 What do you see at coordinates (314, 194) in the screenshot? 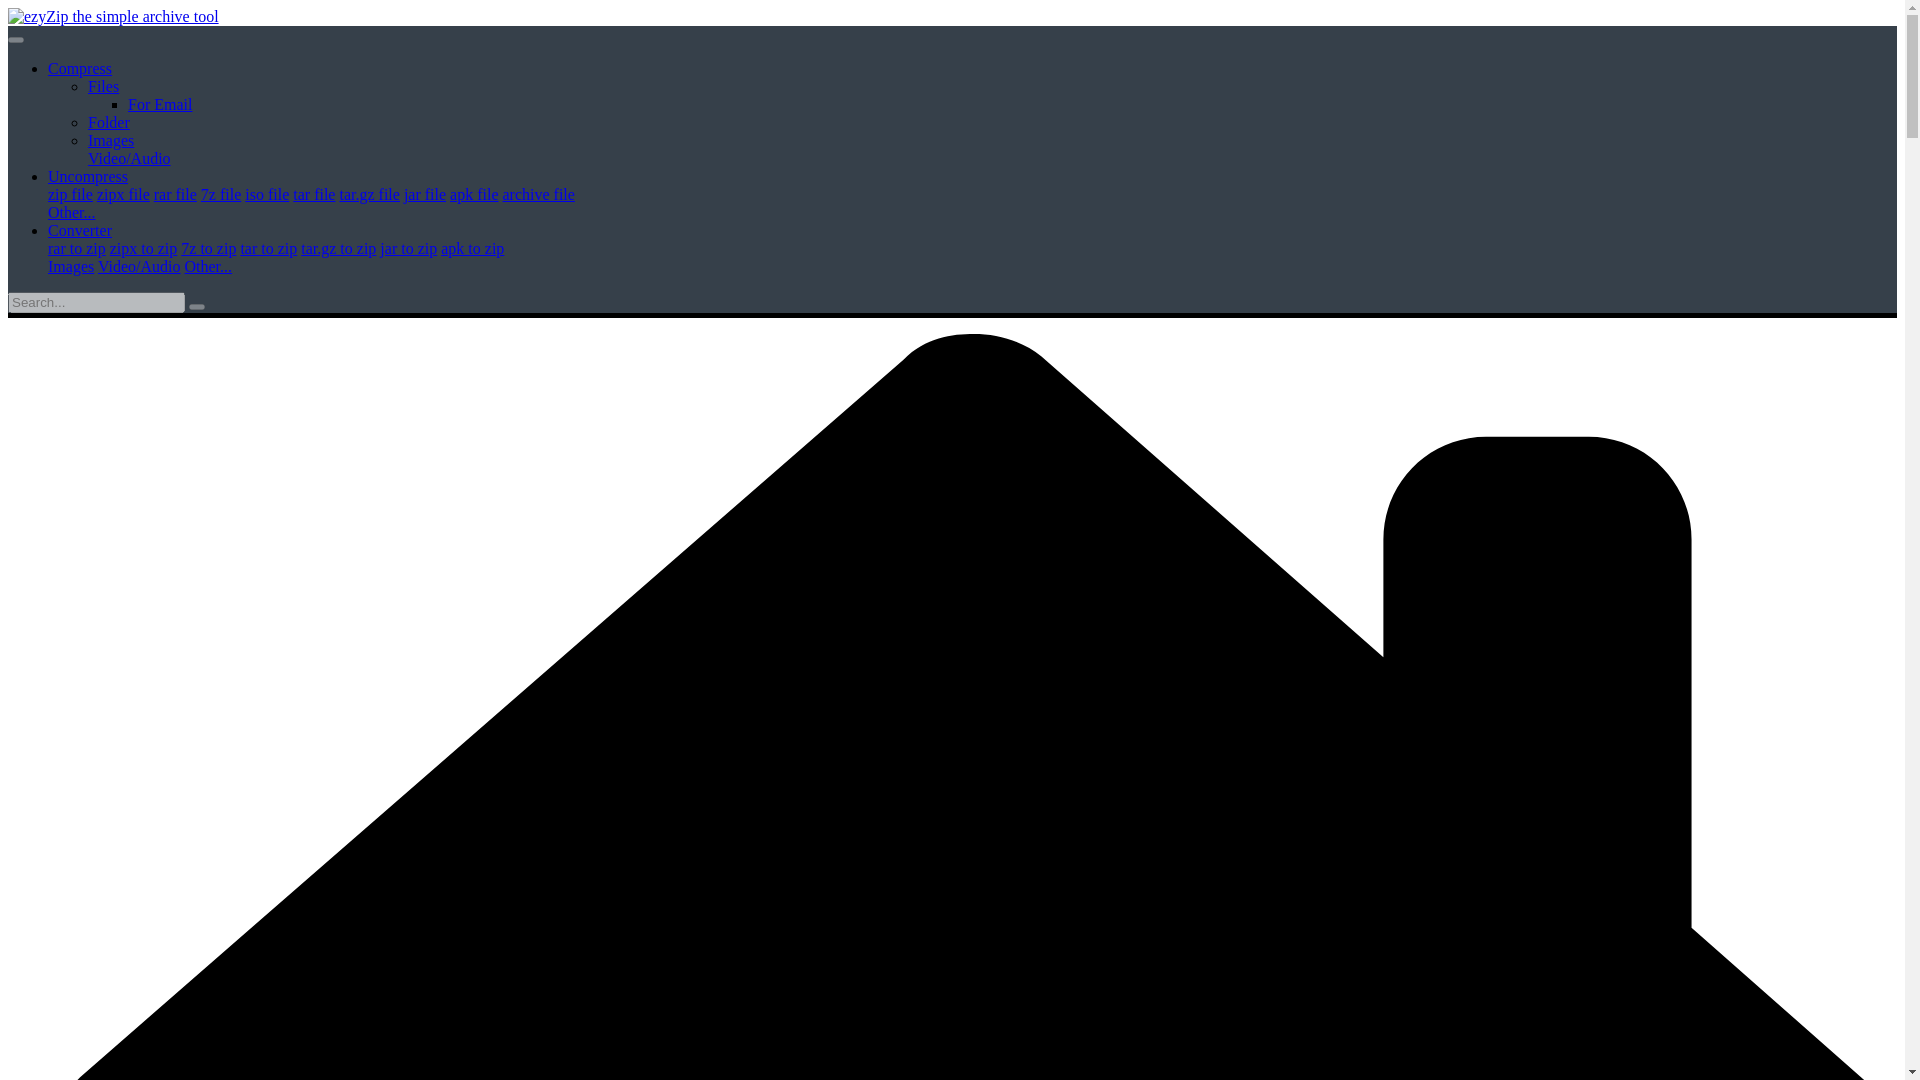
I see `tar file` at bounding box center [314, 194].